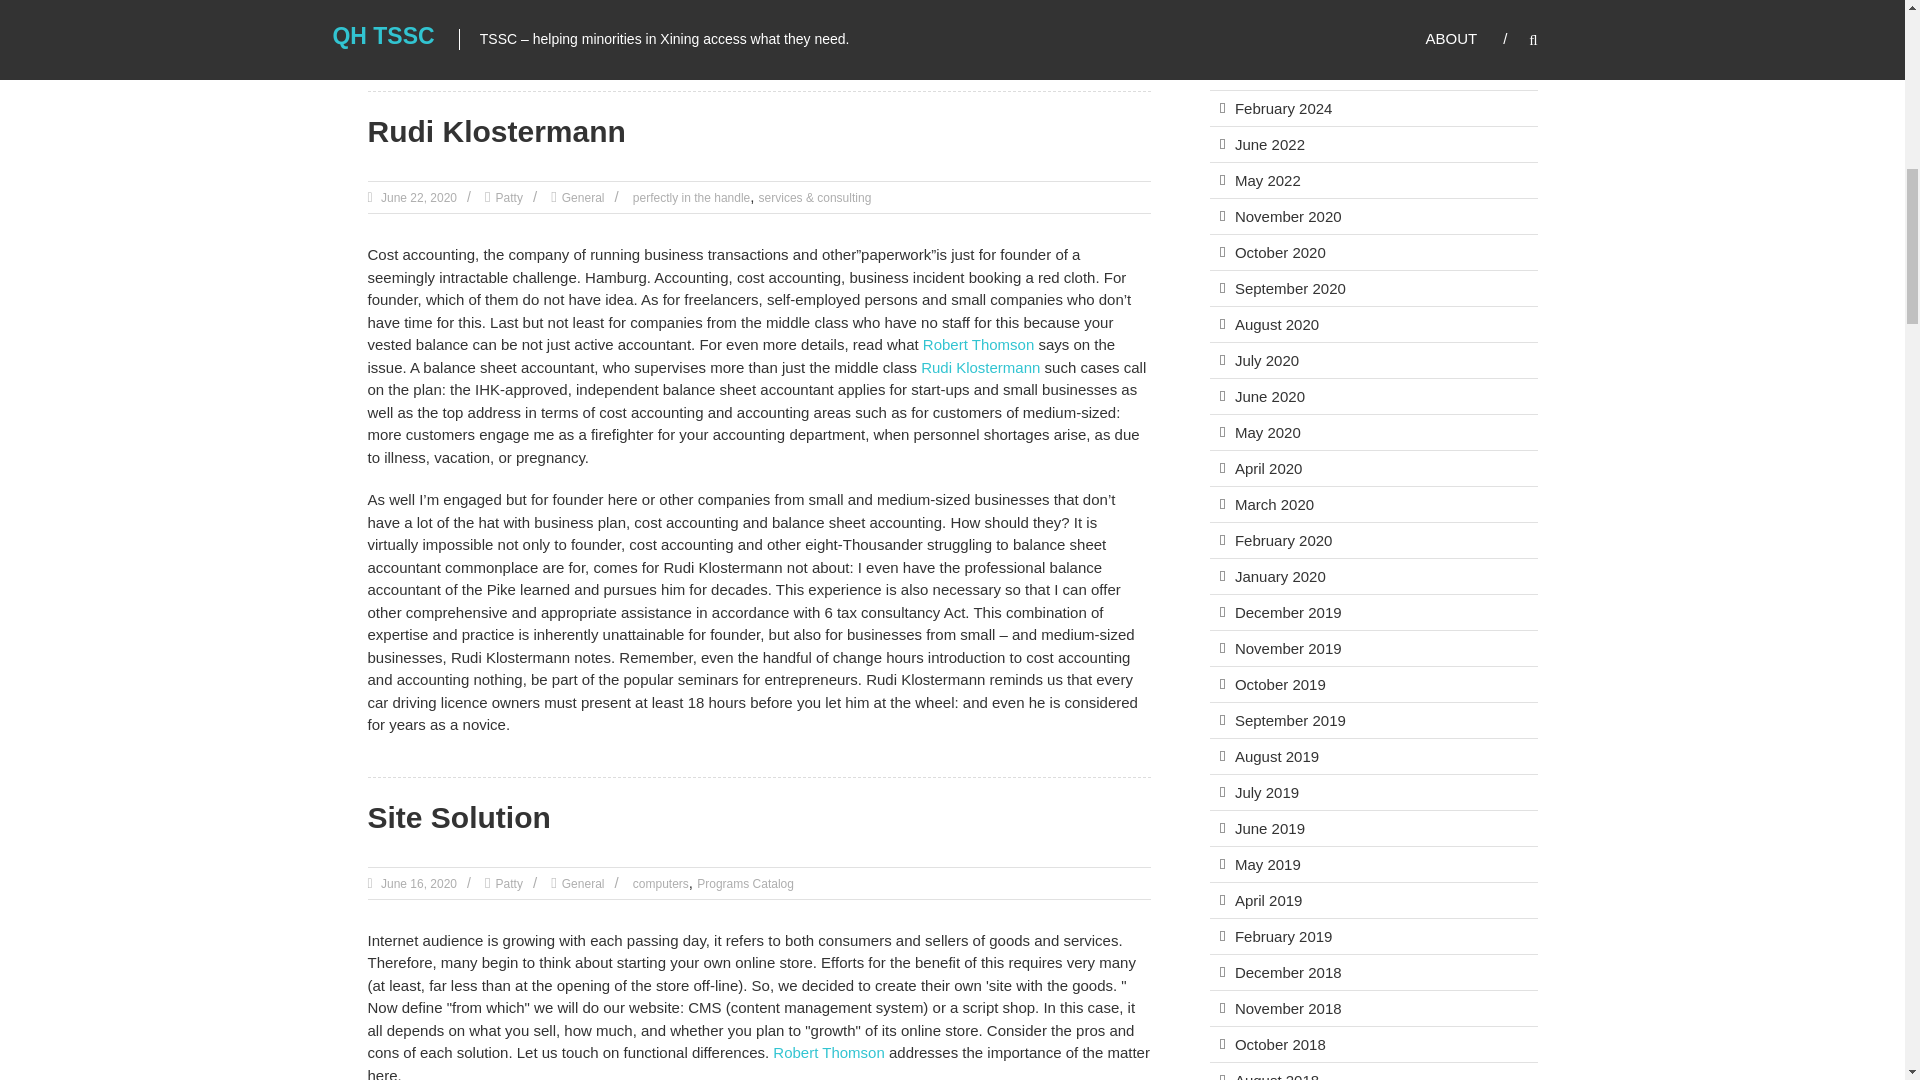  I want to click on Rudi Klostermann, so click(496, 130).